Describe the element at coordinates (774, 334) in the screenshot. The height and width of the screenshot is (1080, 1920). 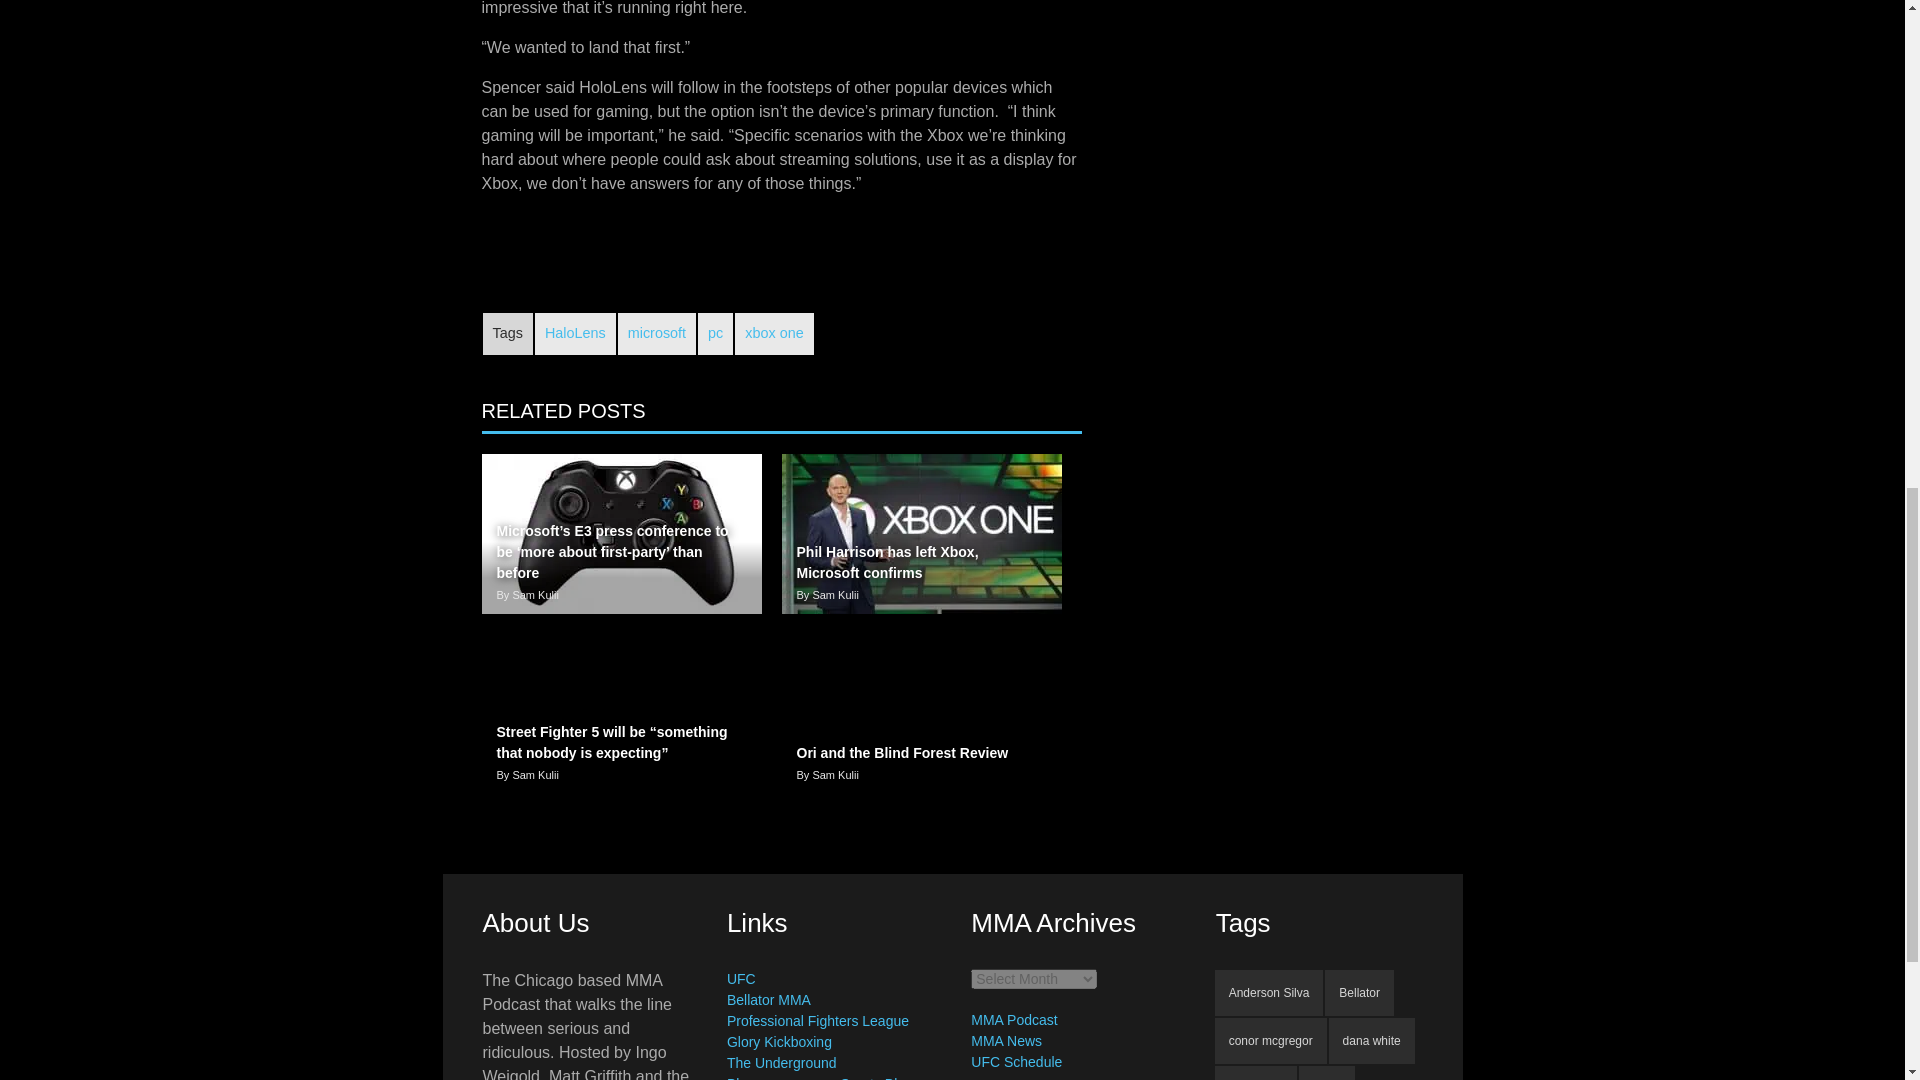
I see `xbox one` at that location.